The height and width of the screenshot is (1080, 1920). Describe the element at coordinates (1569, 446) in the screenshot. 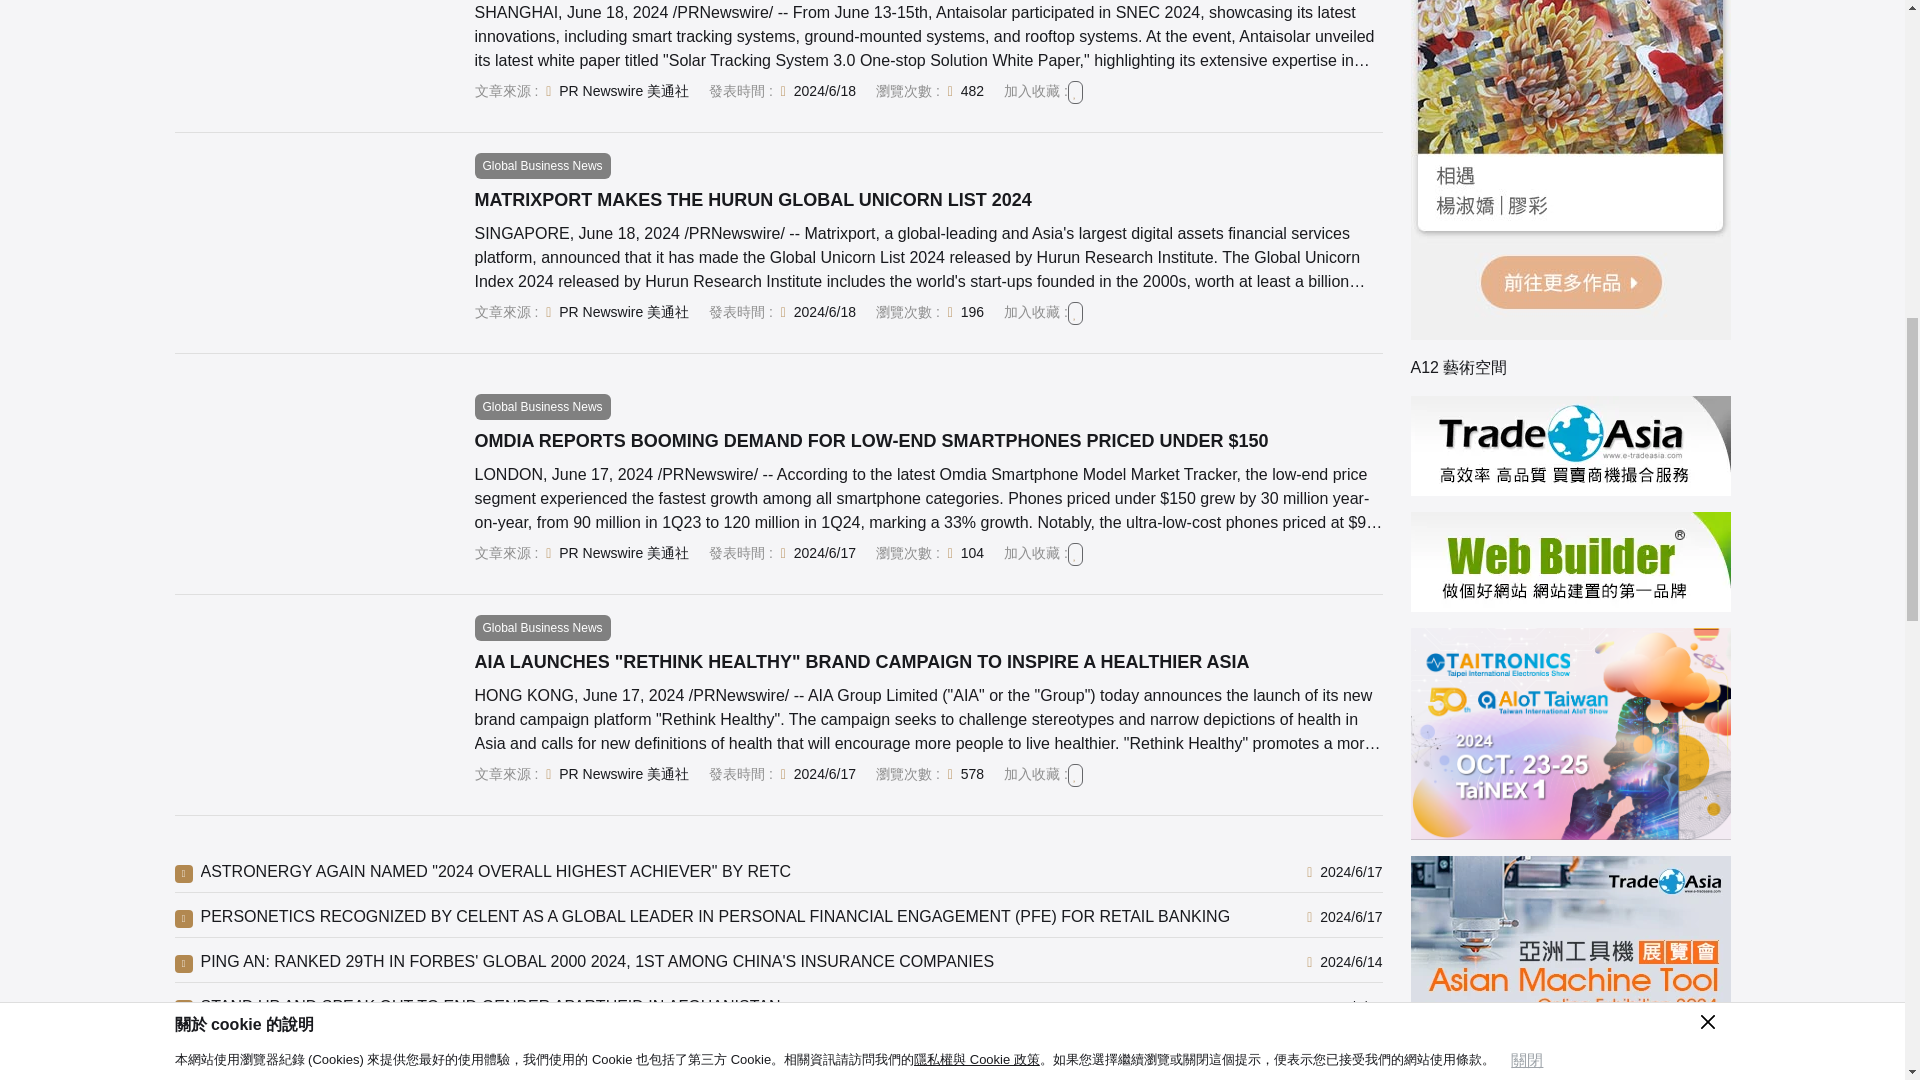

I see `TradeAsia` at that location.